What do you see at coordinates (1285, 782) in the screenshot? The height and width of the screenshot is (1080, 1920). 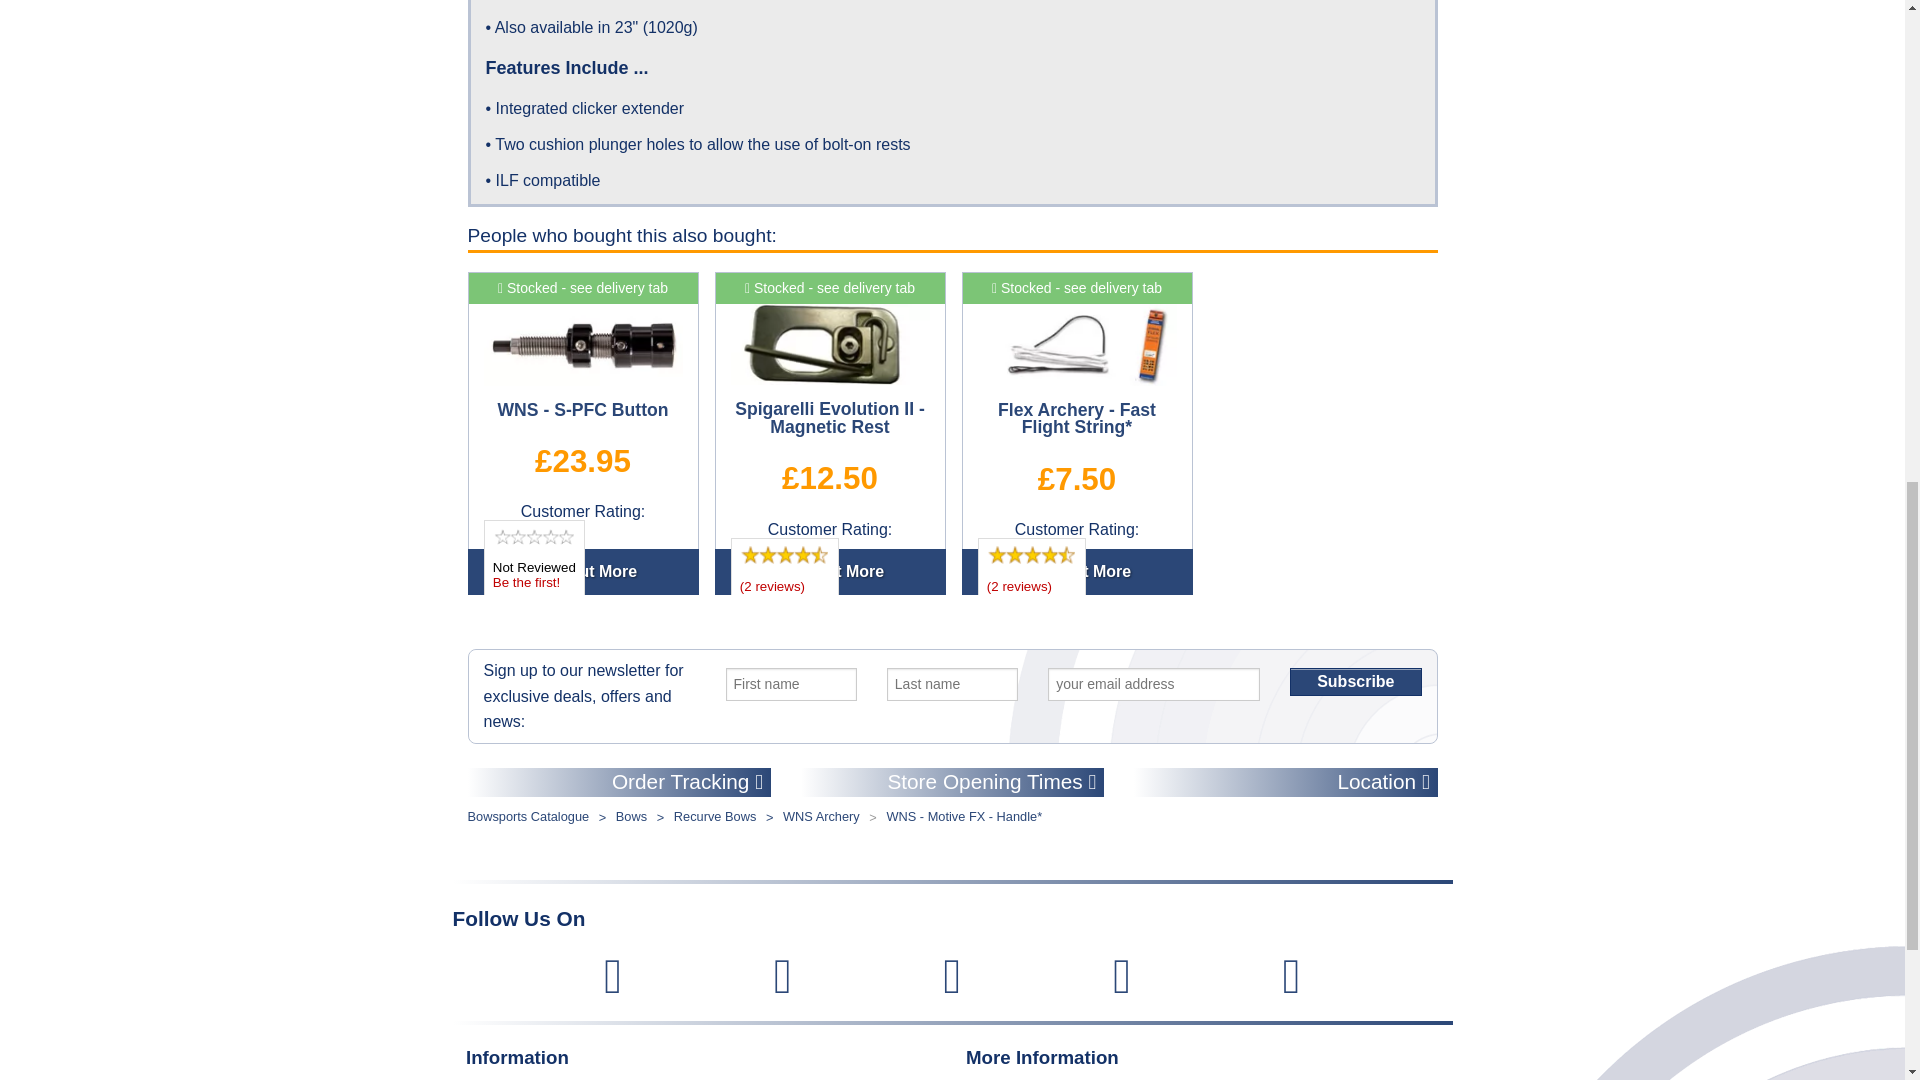 I see `Location` at bounding box center [1285, 782].